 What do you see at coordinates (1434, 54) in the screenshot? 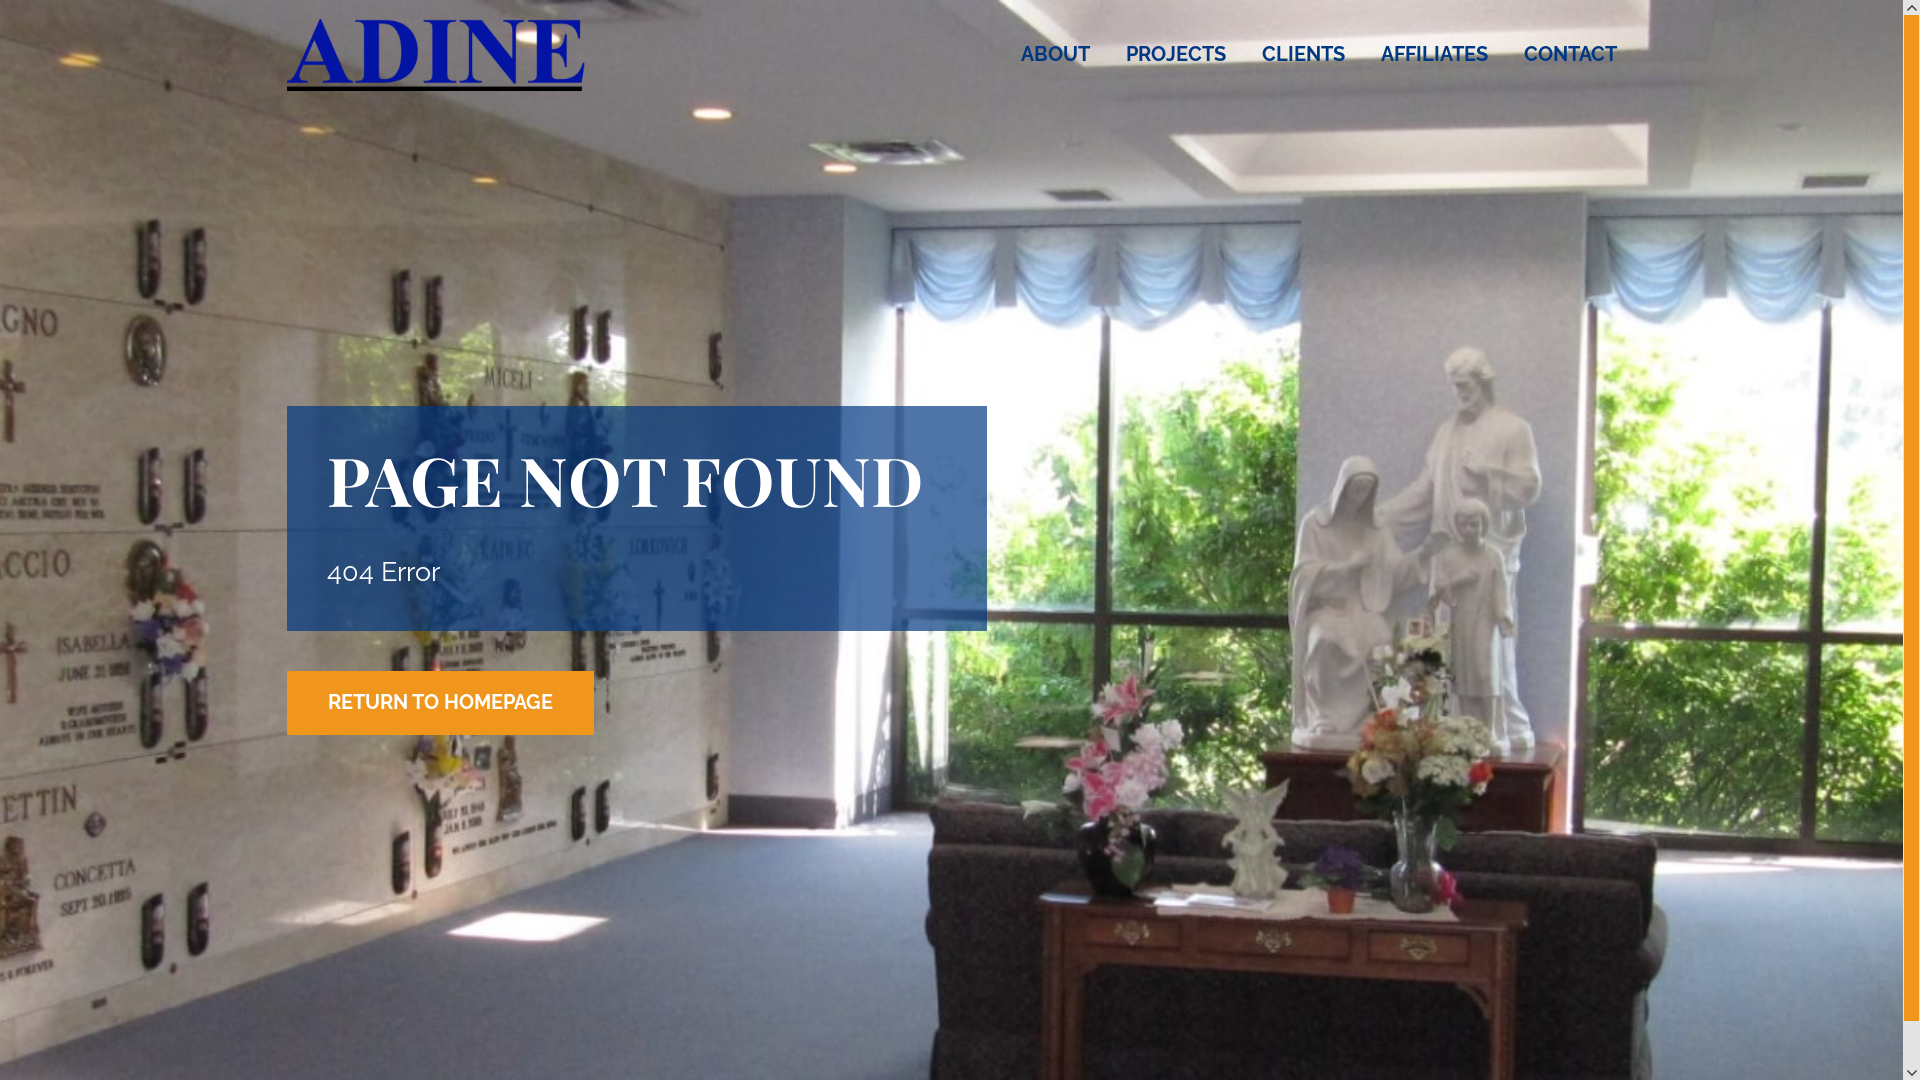
I see `AFFILIATES` at bounding box center [1434, 54].